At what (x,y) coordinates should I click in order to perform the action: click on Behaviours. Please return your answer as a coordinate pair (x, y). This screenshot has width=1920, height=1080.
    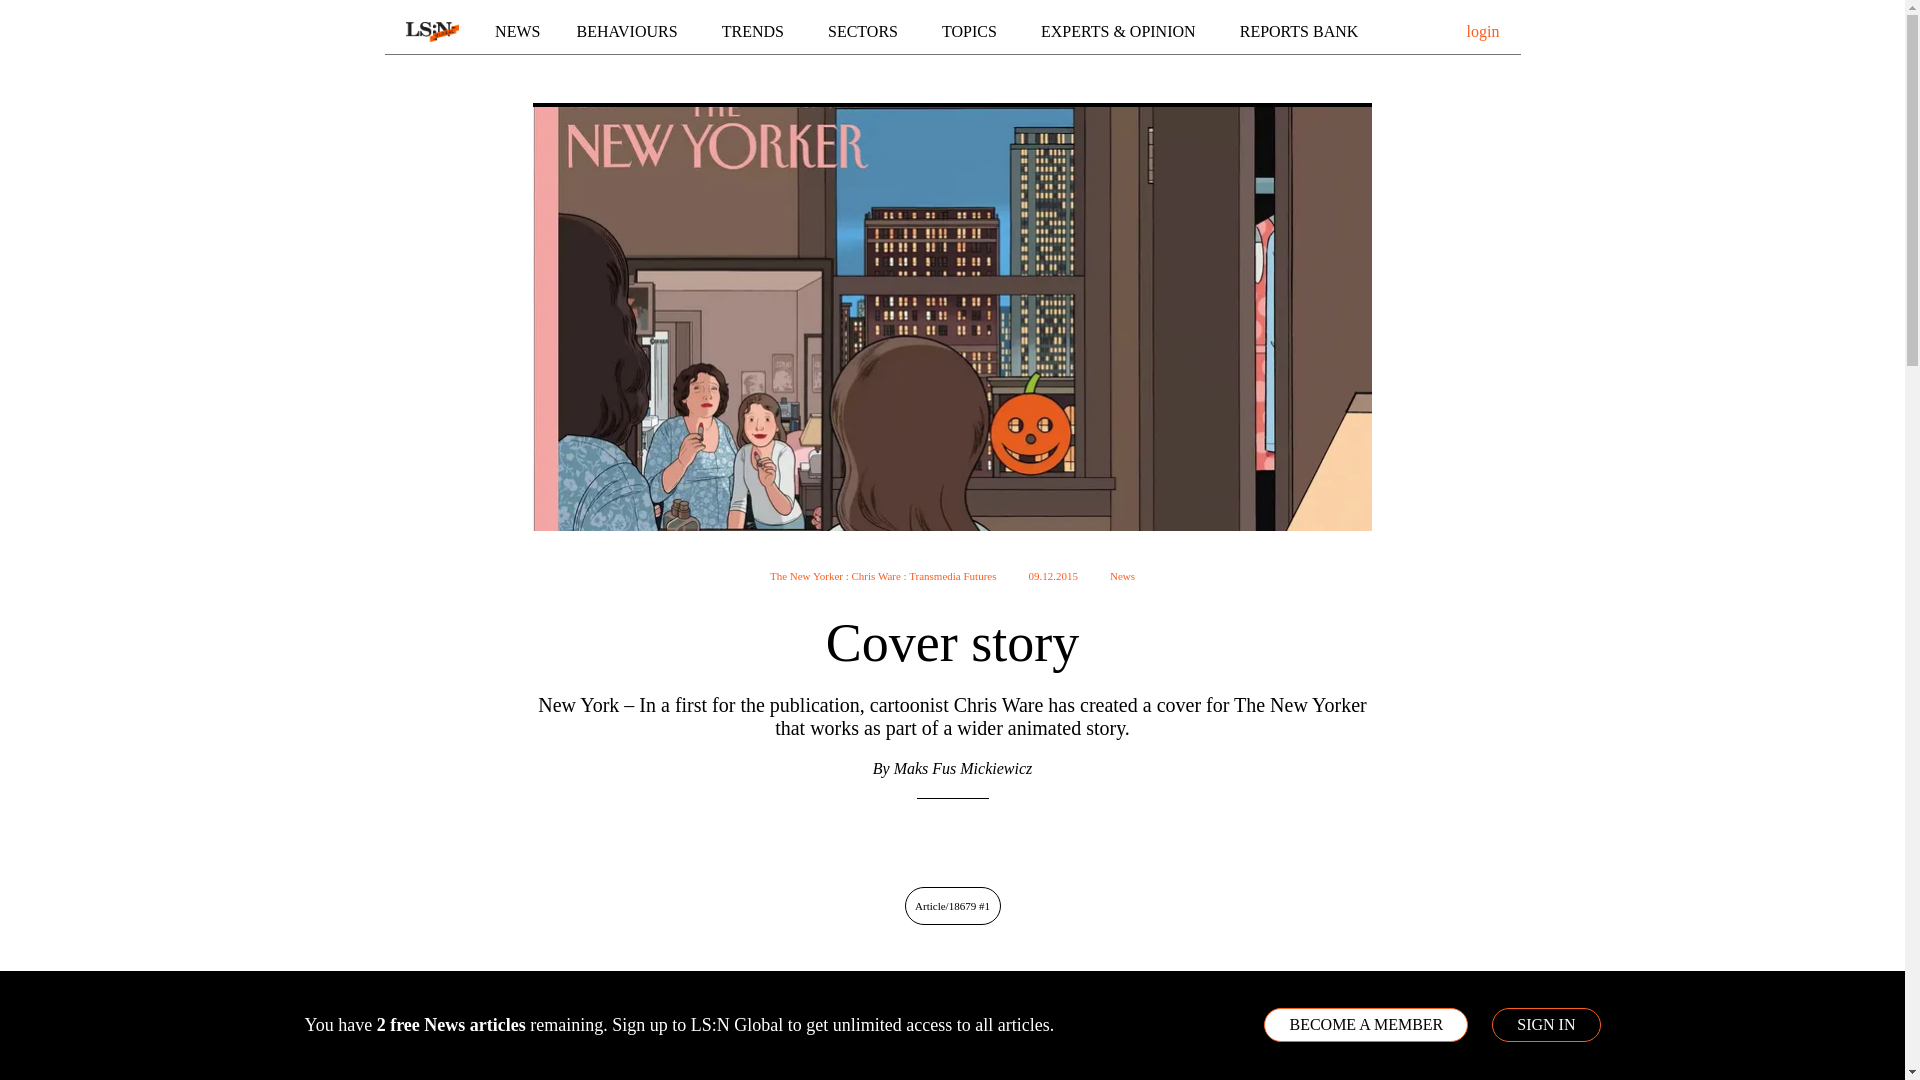
    Looking at the image, I should click on (631, 32).